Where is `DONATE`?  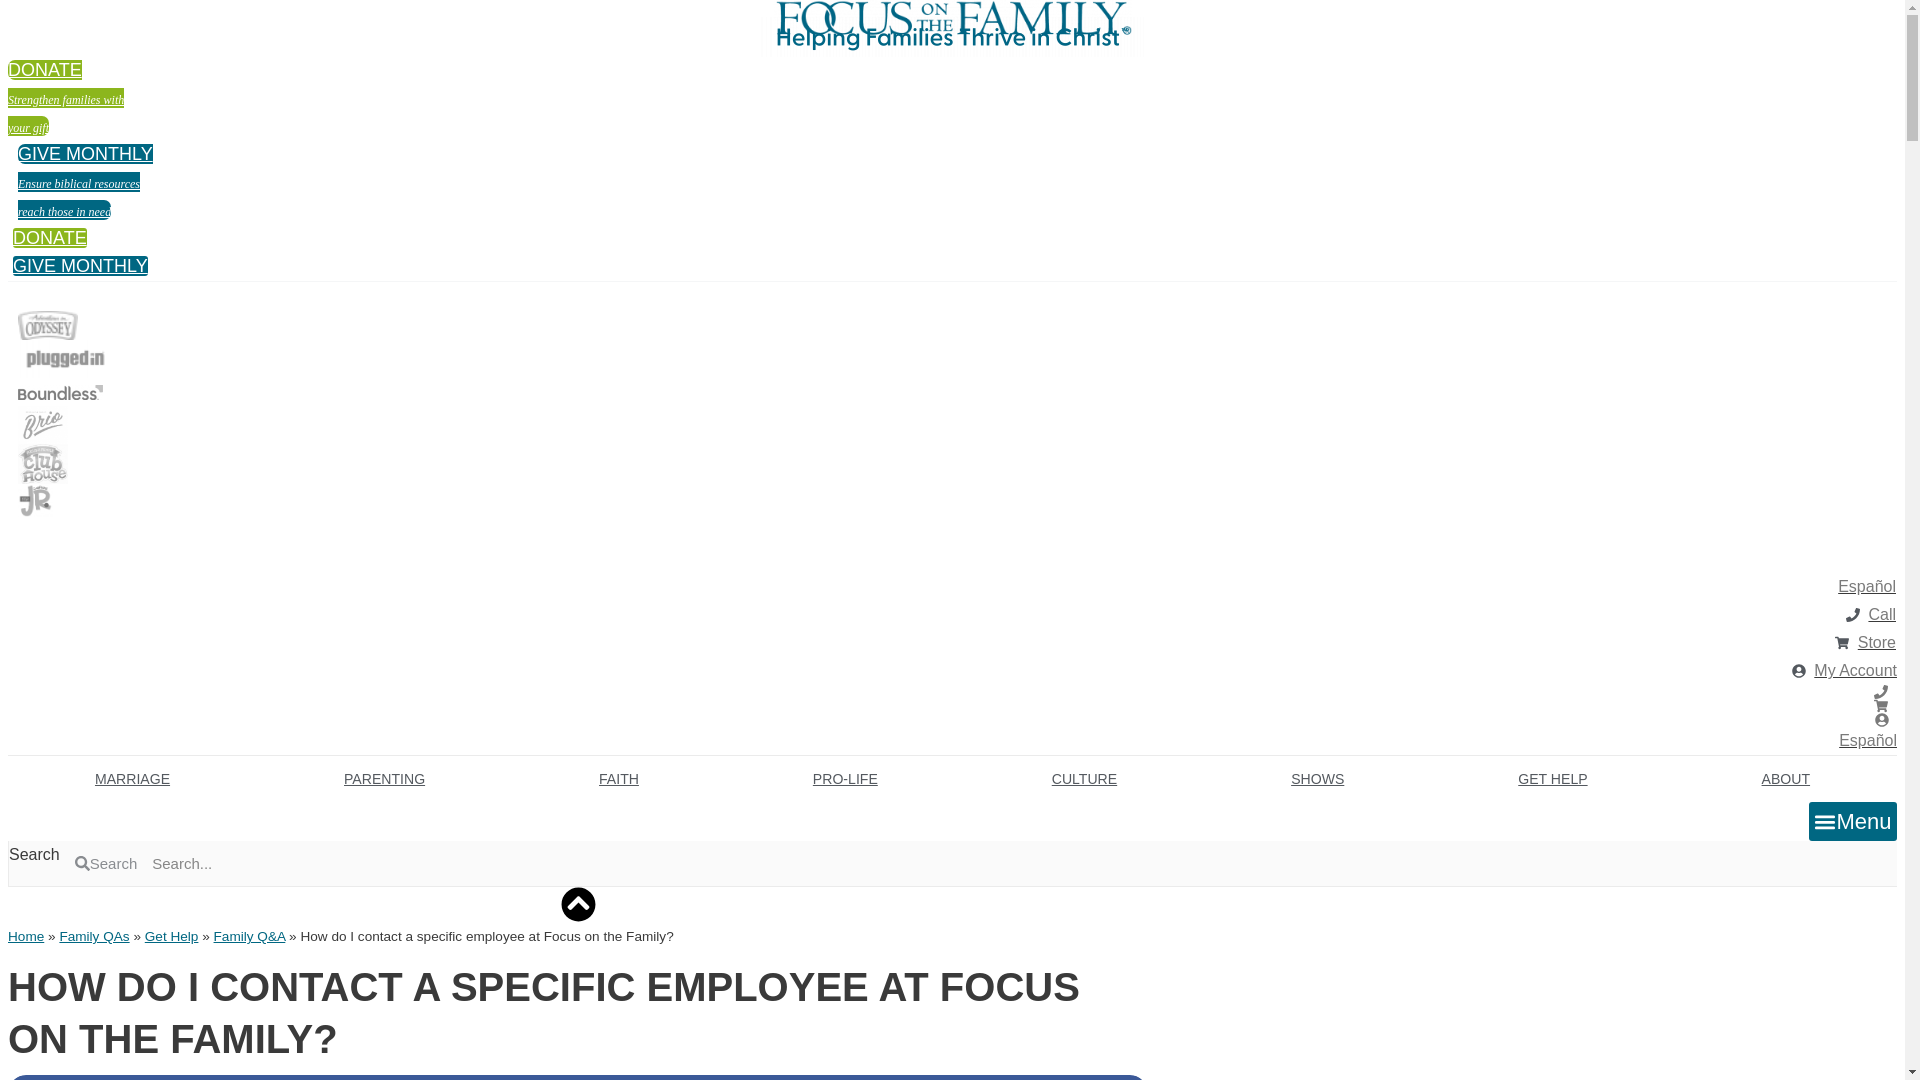
DONATE is located at coordinates (50, 238).